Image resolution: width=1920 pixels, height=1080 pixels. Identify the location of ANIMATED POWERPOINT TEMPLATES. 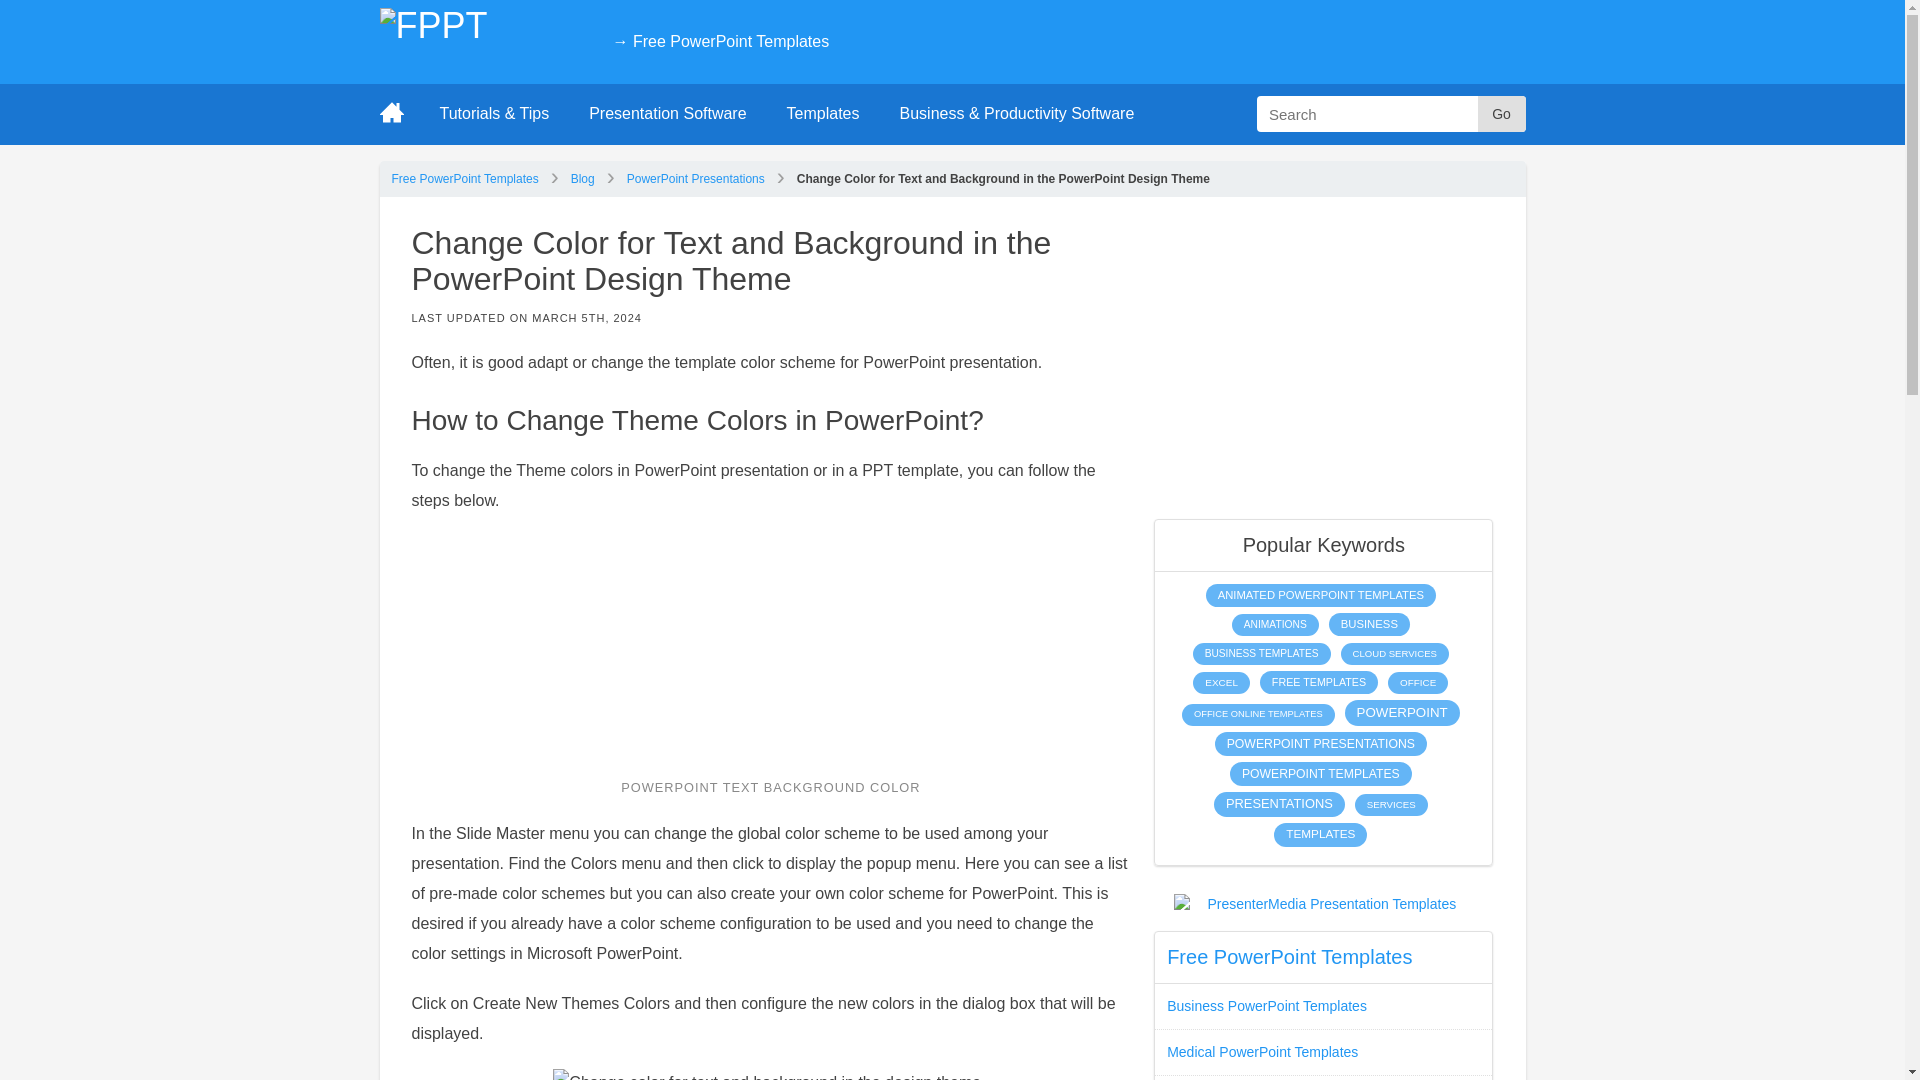
(1320, 595).